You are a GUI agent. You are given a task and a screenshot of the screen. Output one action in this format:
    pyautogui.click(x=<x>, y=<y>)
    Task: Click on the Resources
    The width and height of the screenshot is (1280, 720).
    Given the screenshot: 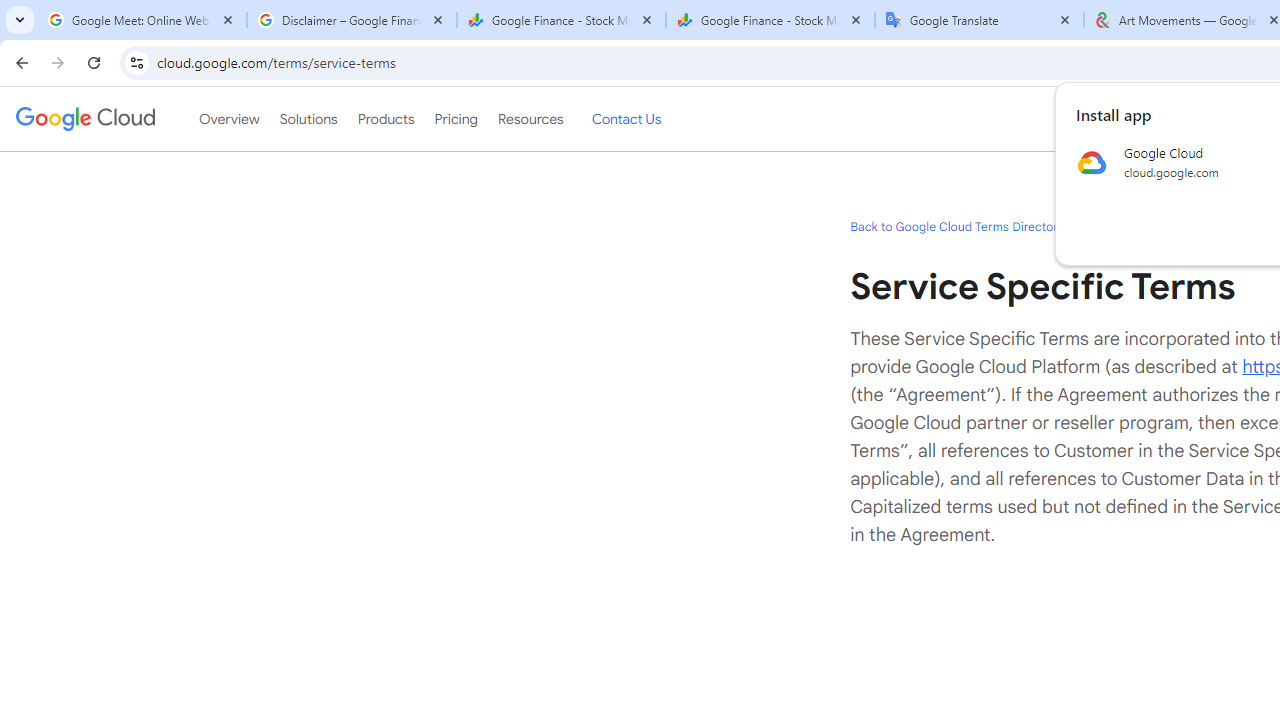 What is the action you would take?
    pyautogui.click(x=530, y=119)
    